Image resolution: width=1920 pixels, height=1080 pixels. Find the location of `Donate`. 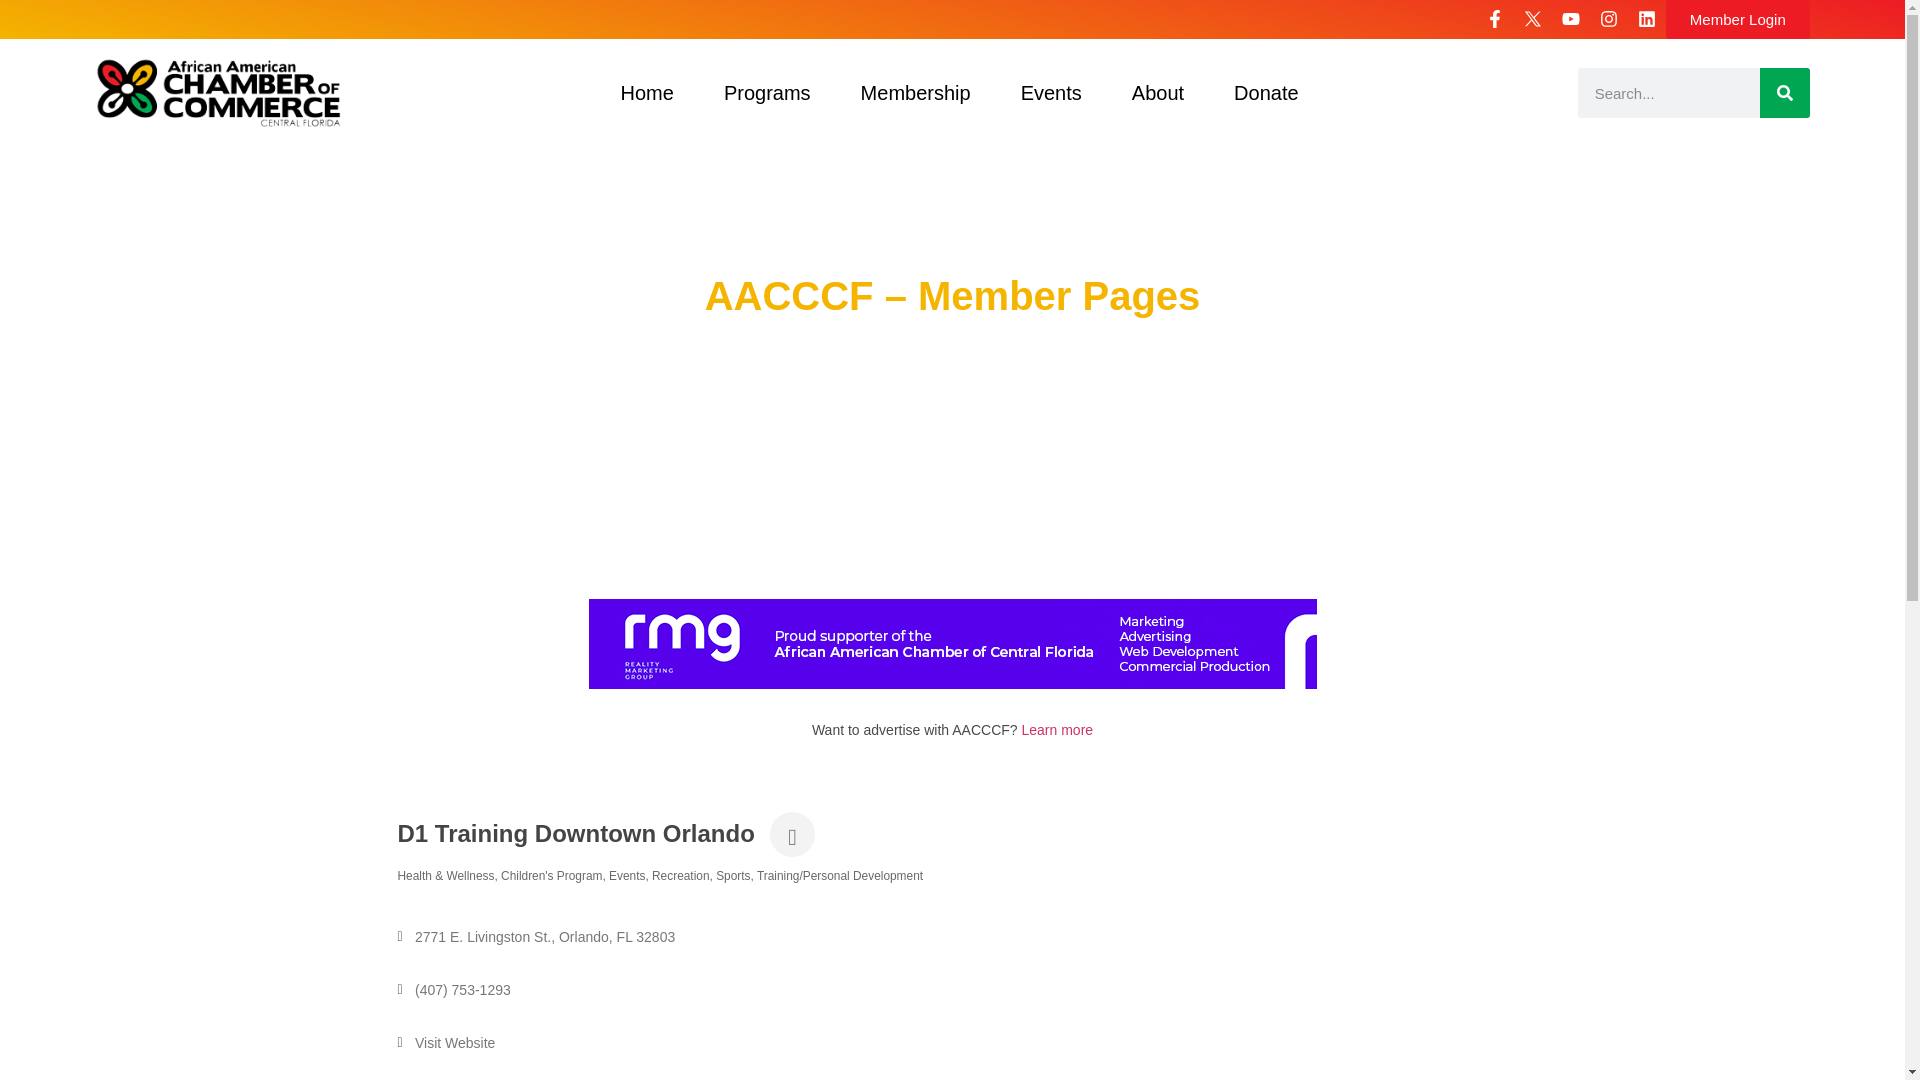

Donate is located at coordinates (1266, 92).